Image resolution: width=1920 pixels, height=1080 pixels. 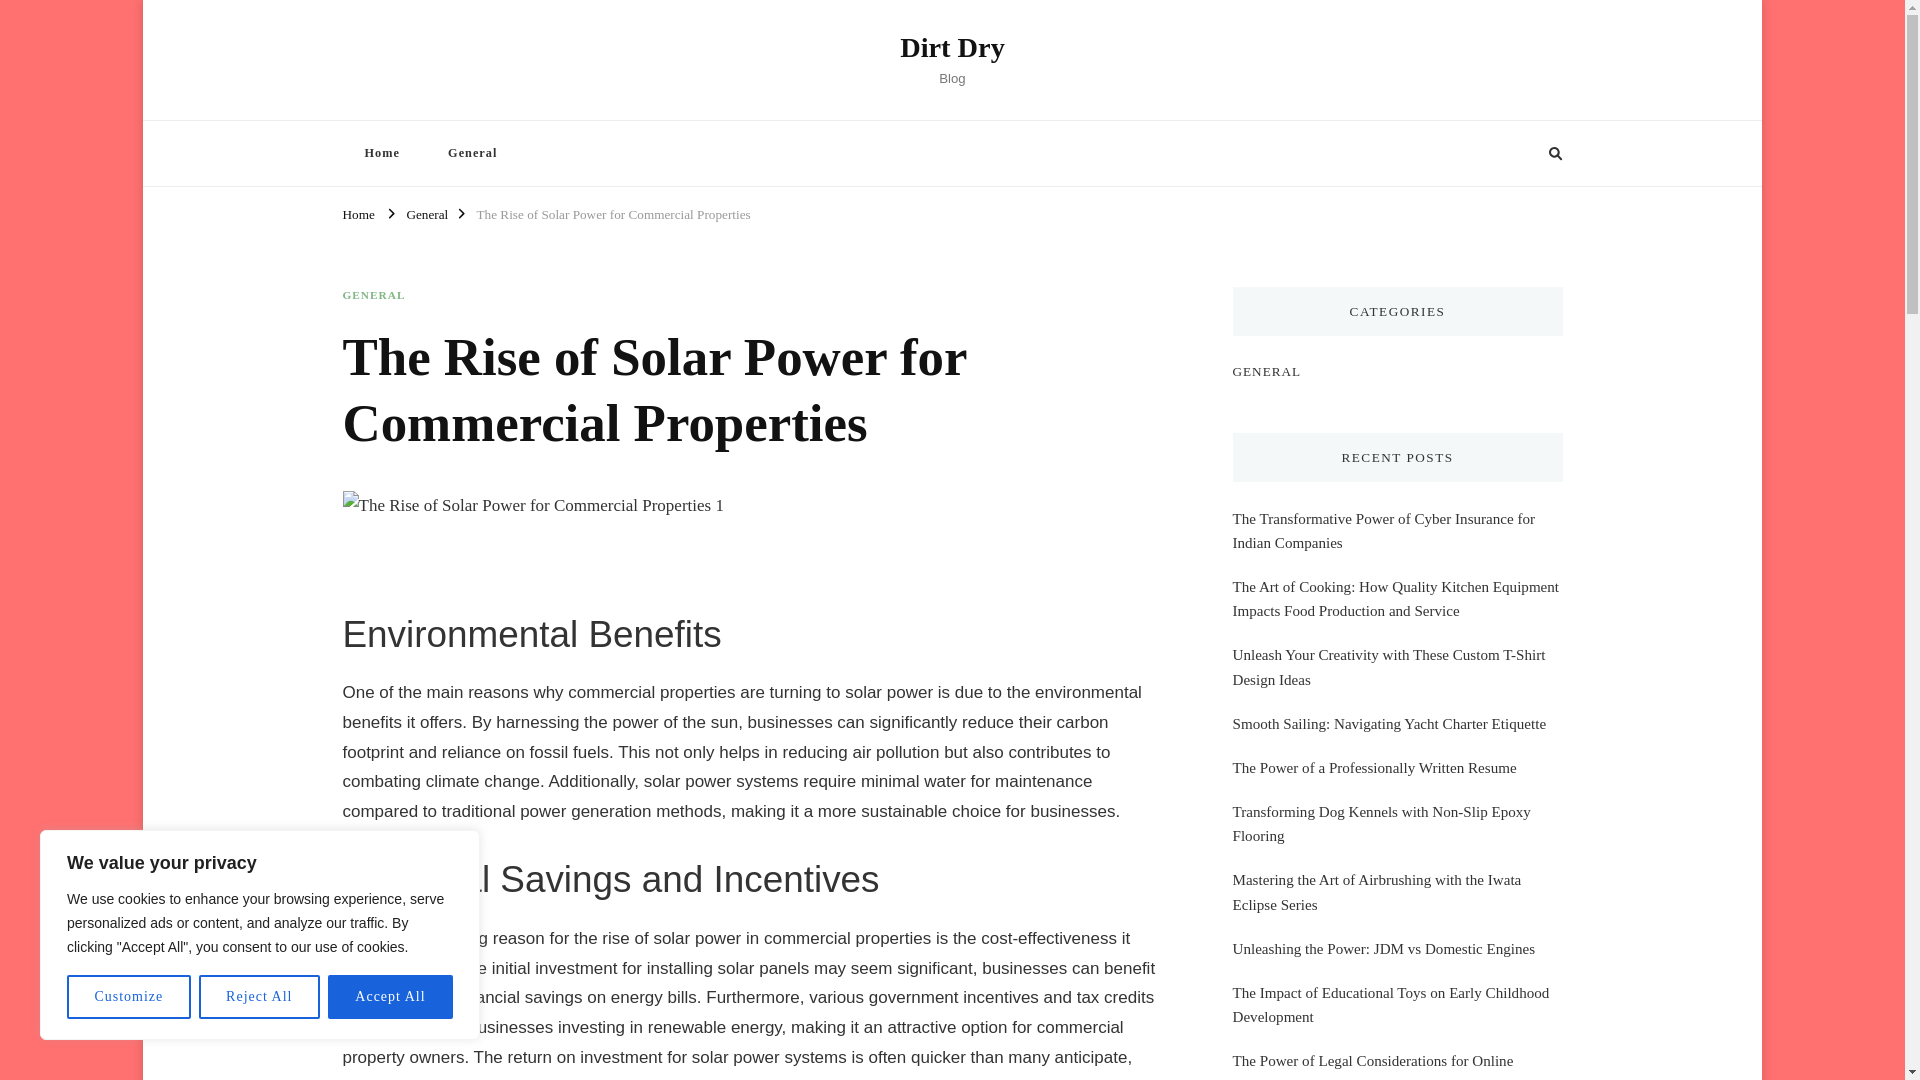 What do you see at coordinates (260, 997) in the screenshot?
I see `Reject All` at bounding box center [260, 997].